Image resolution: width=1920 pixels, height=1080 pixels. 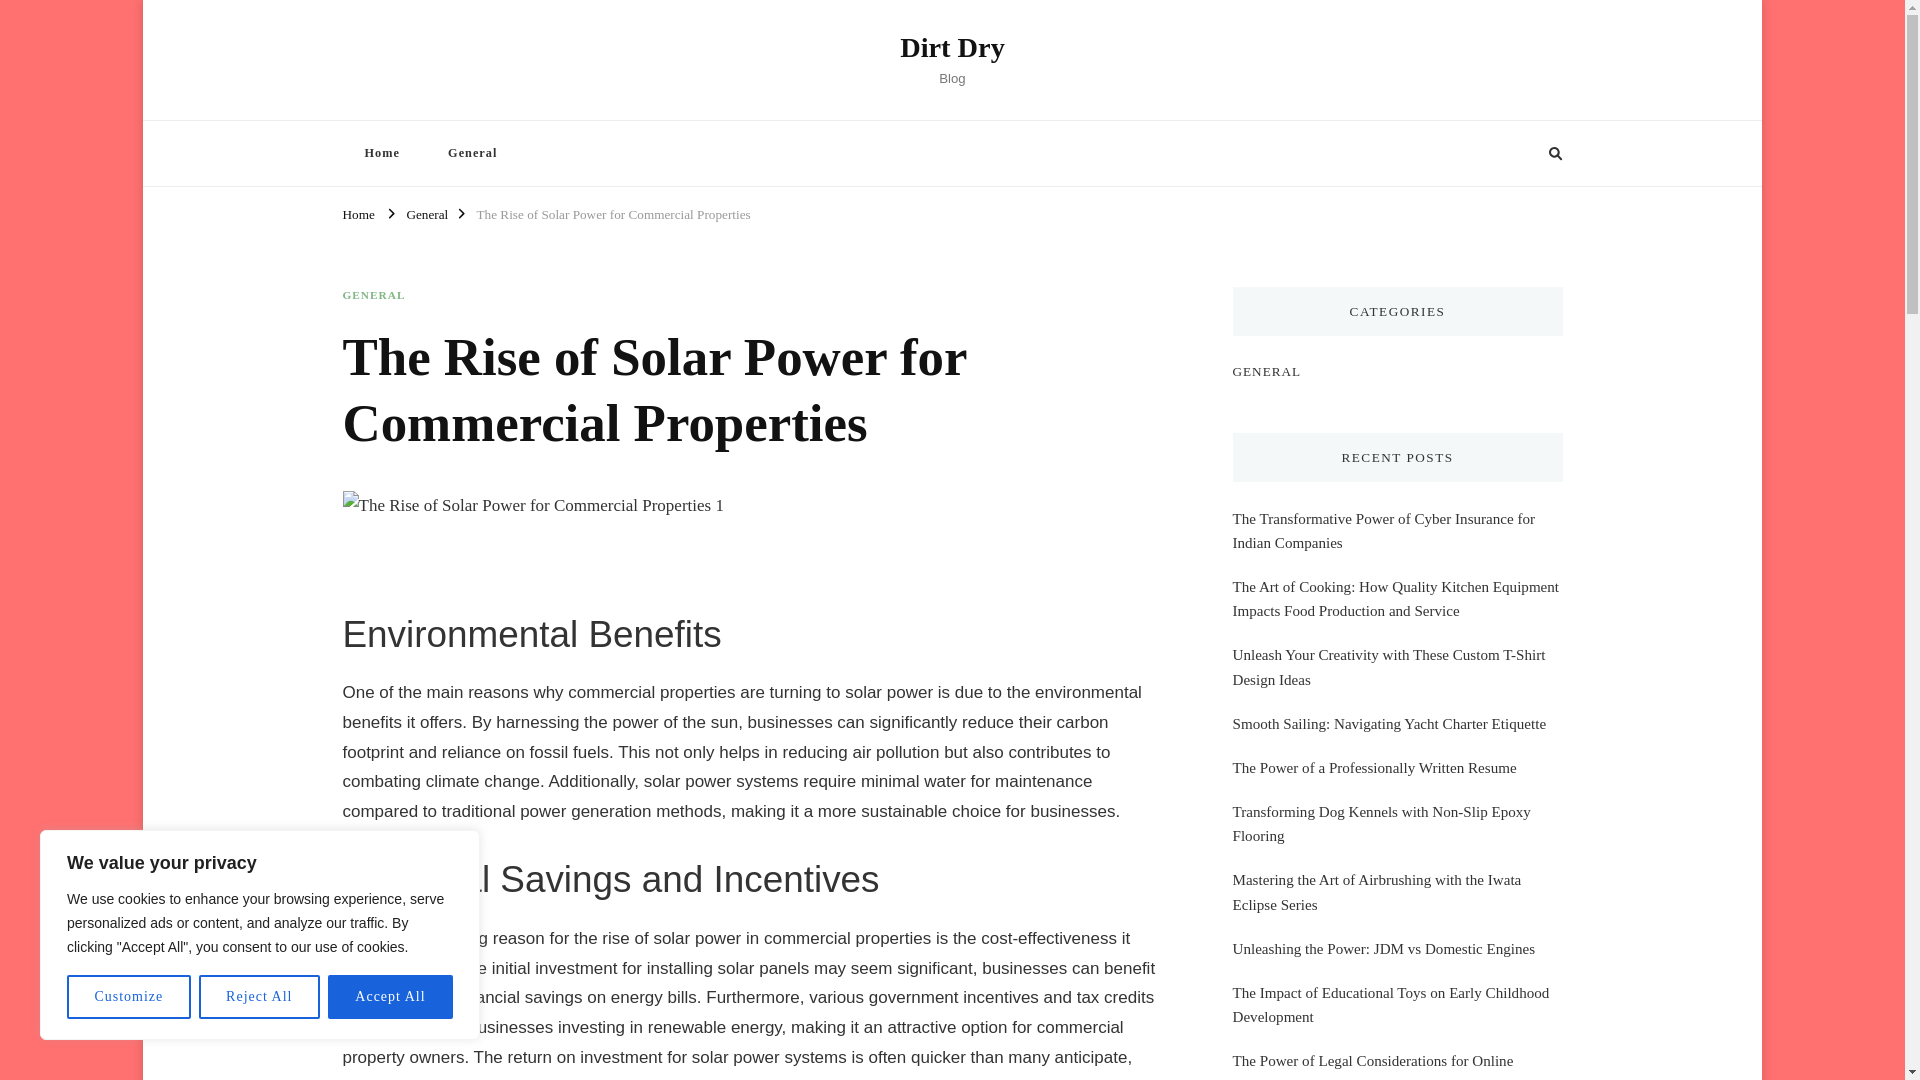 What do you see at coordinates (260, 997) in the screenshot?
I see `Reject All` at bounding box center [260, 997].